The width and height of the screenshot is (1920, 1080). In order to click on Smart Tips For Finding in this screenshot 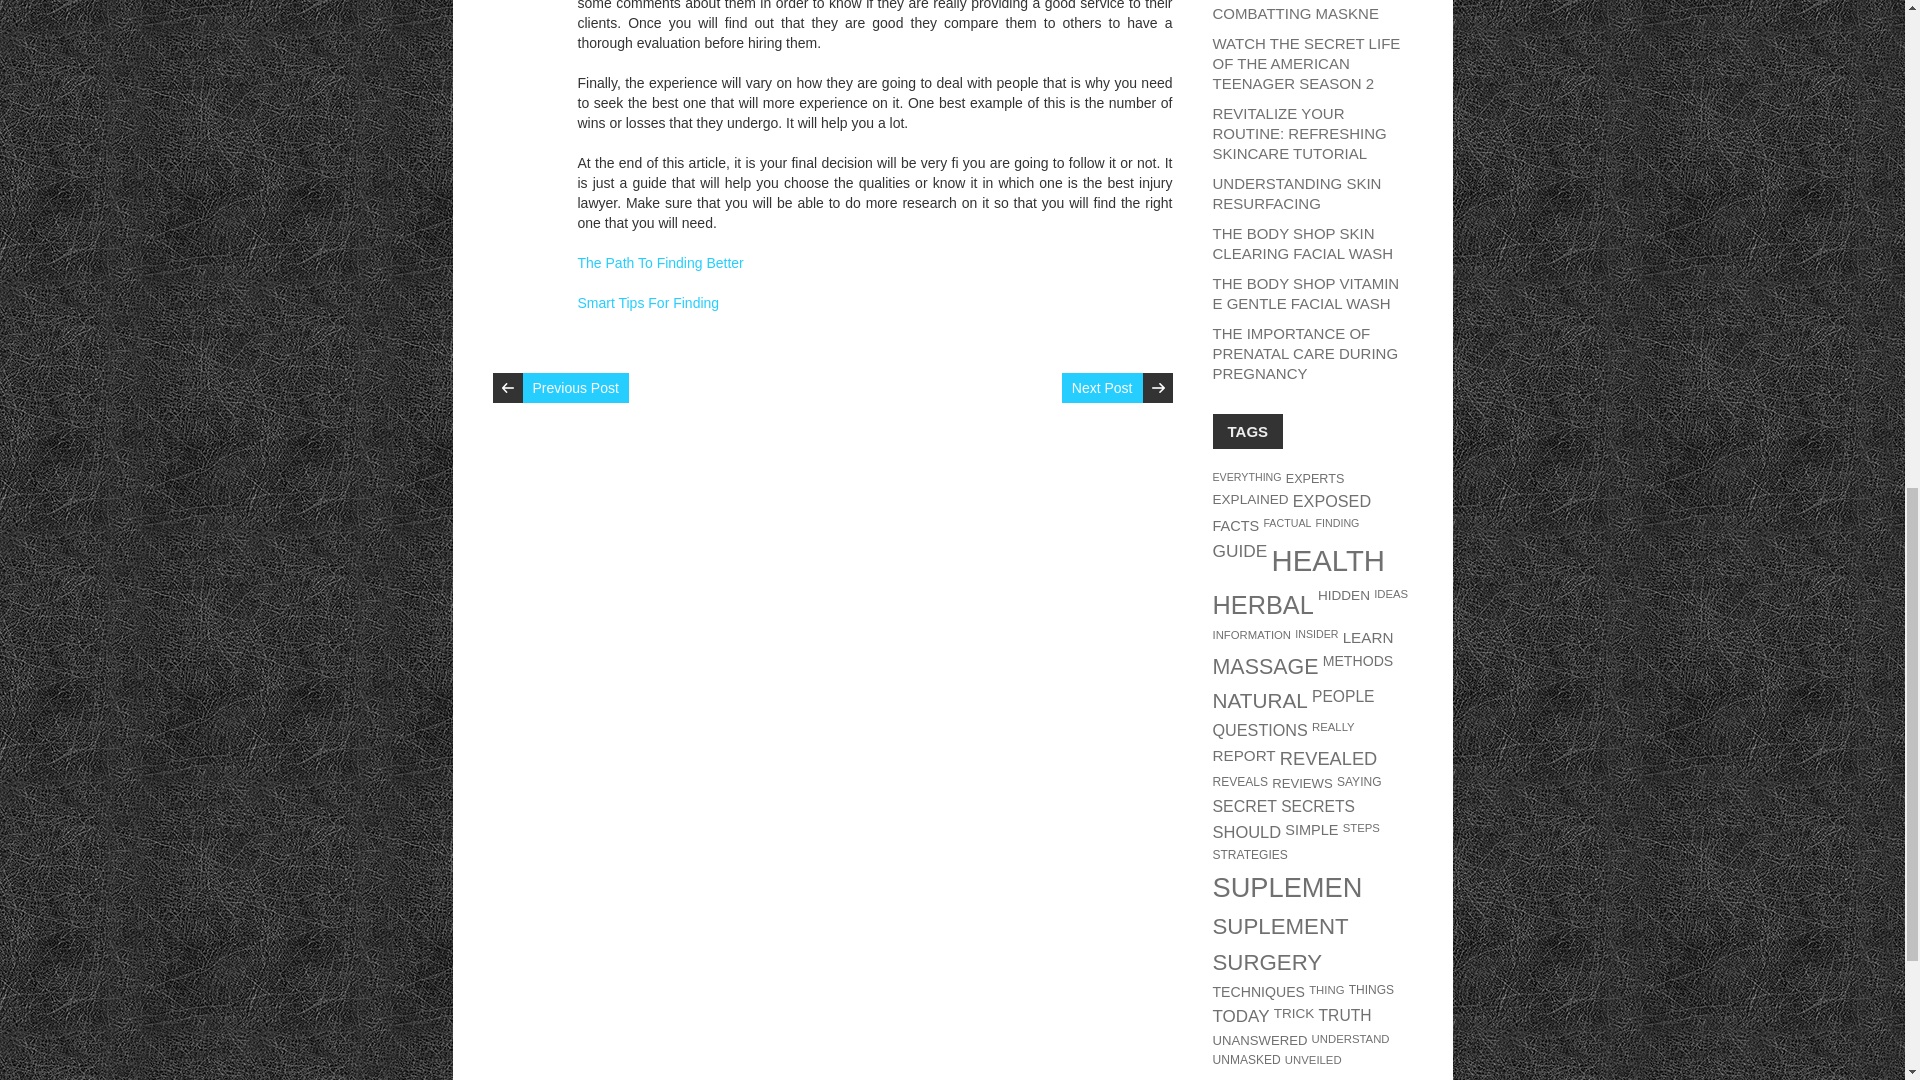, I will do `click(648, 302)`.